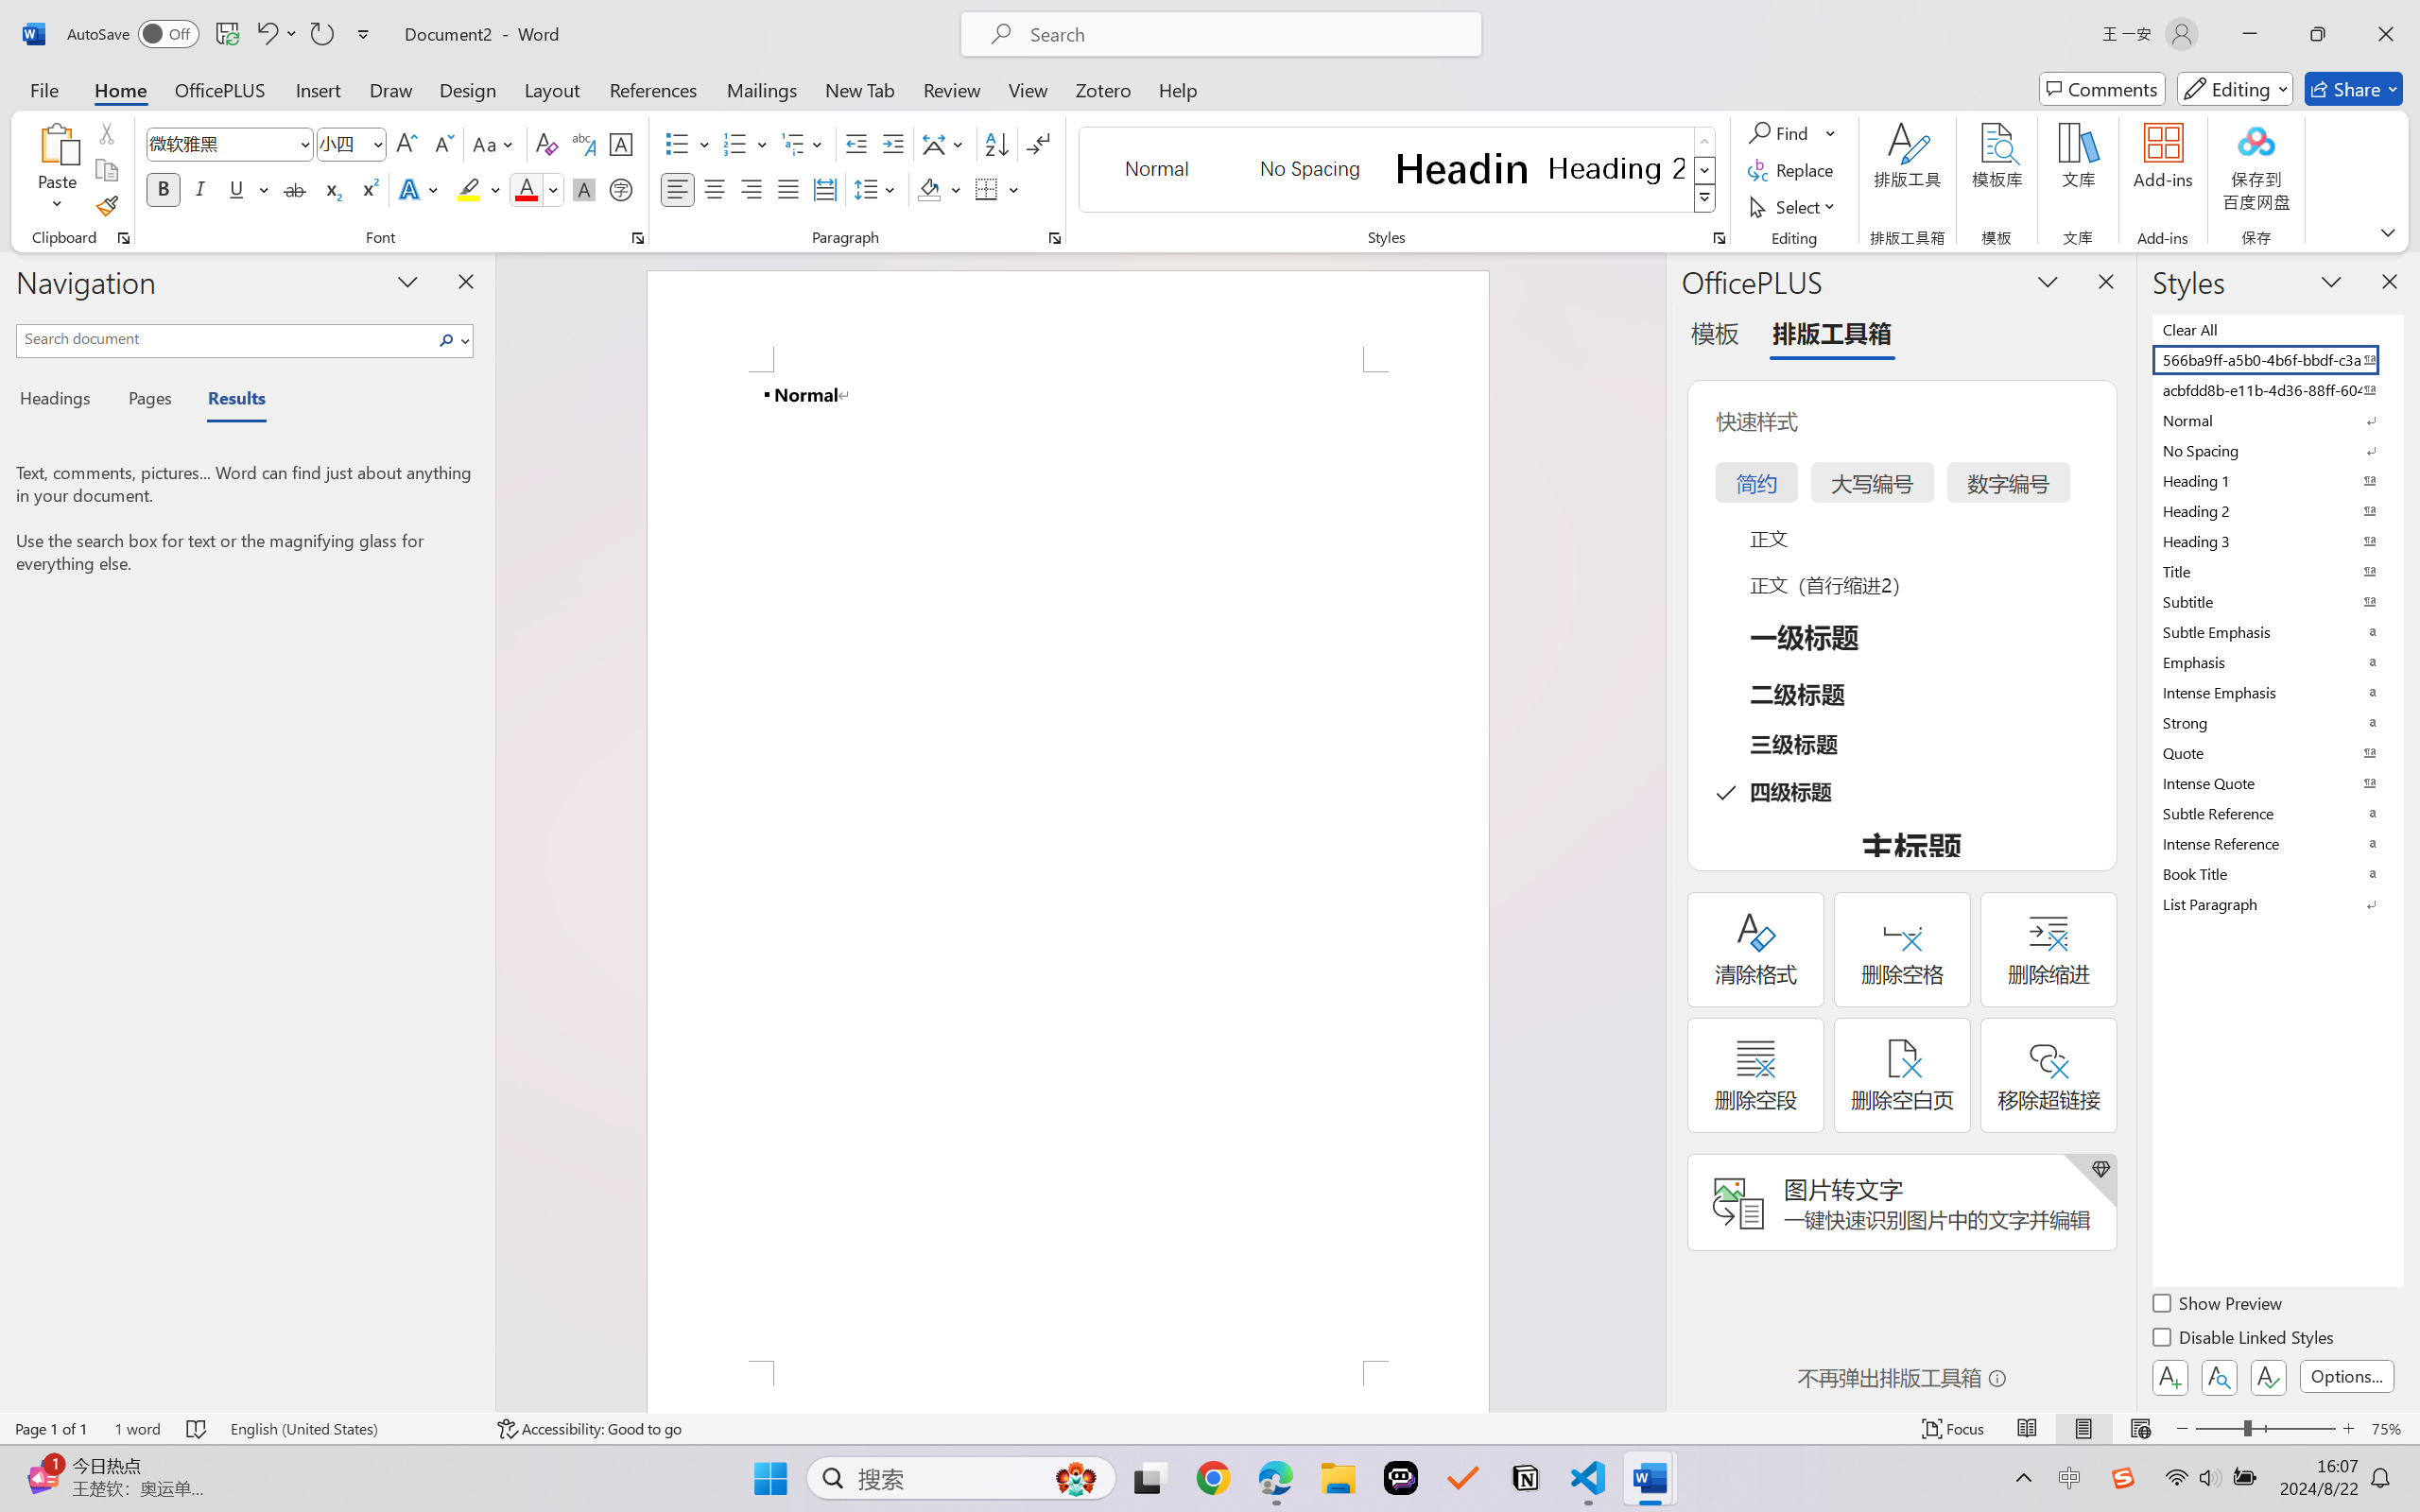 This screenshot has width=2420, height=1512. I want to click on Select, so click(1795, 206).